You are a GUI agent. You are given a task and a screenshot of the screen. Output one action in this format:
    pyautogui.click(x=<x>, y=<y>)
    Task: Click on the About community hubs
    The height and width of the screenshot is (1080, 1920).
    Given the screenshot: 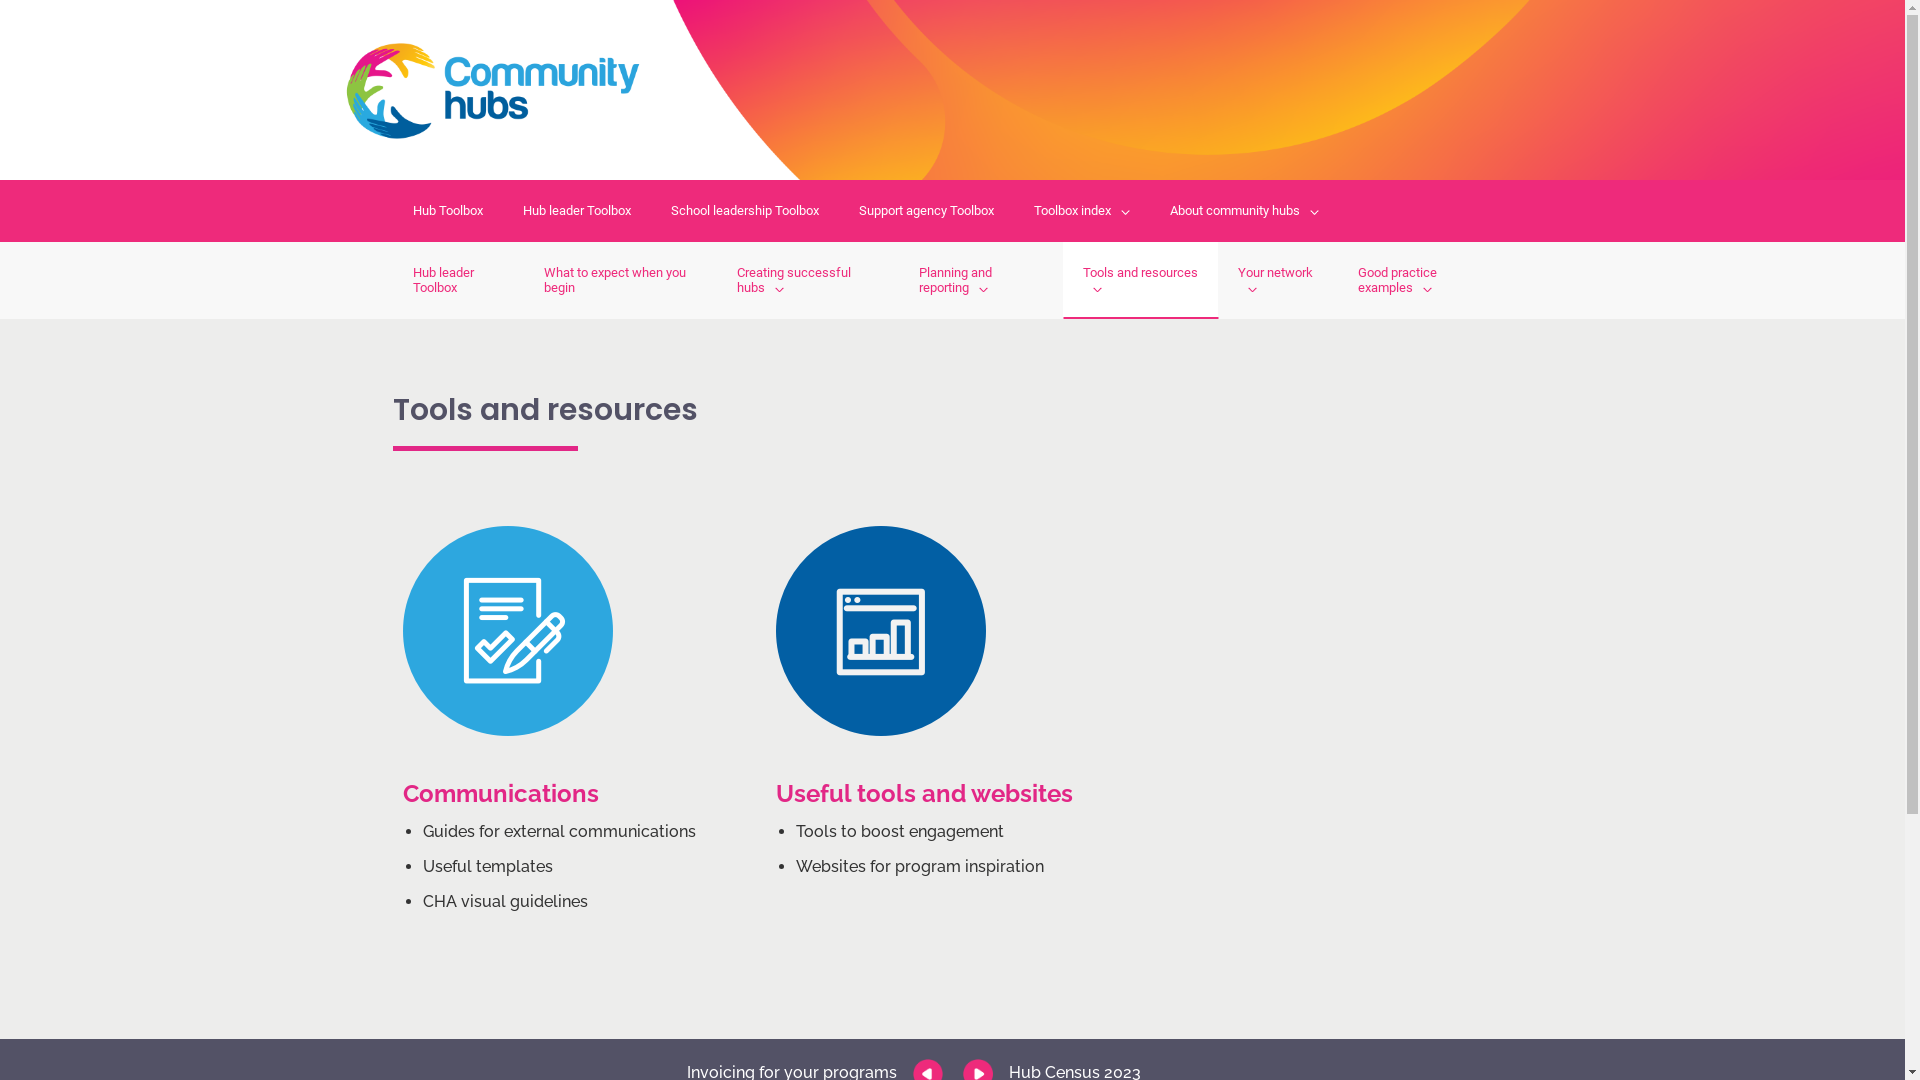 What is the action you would take?
    pyautogui.click(x=1244, y=211)
    